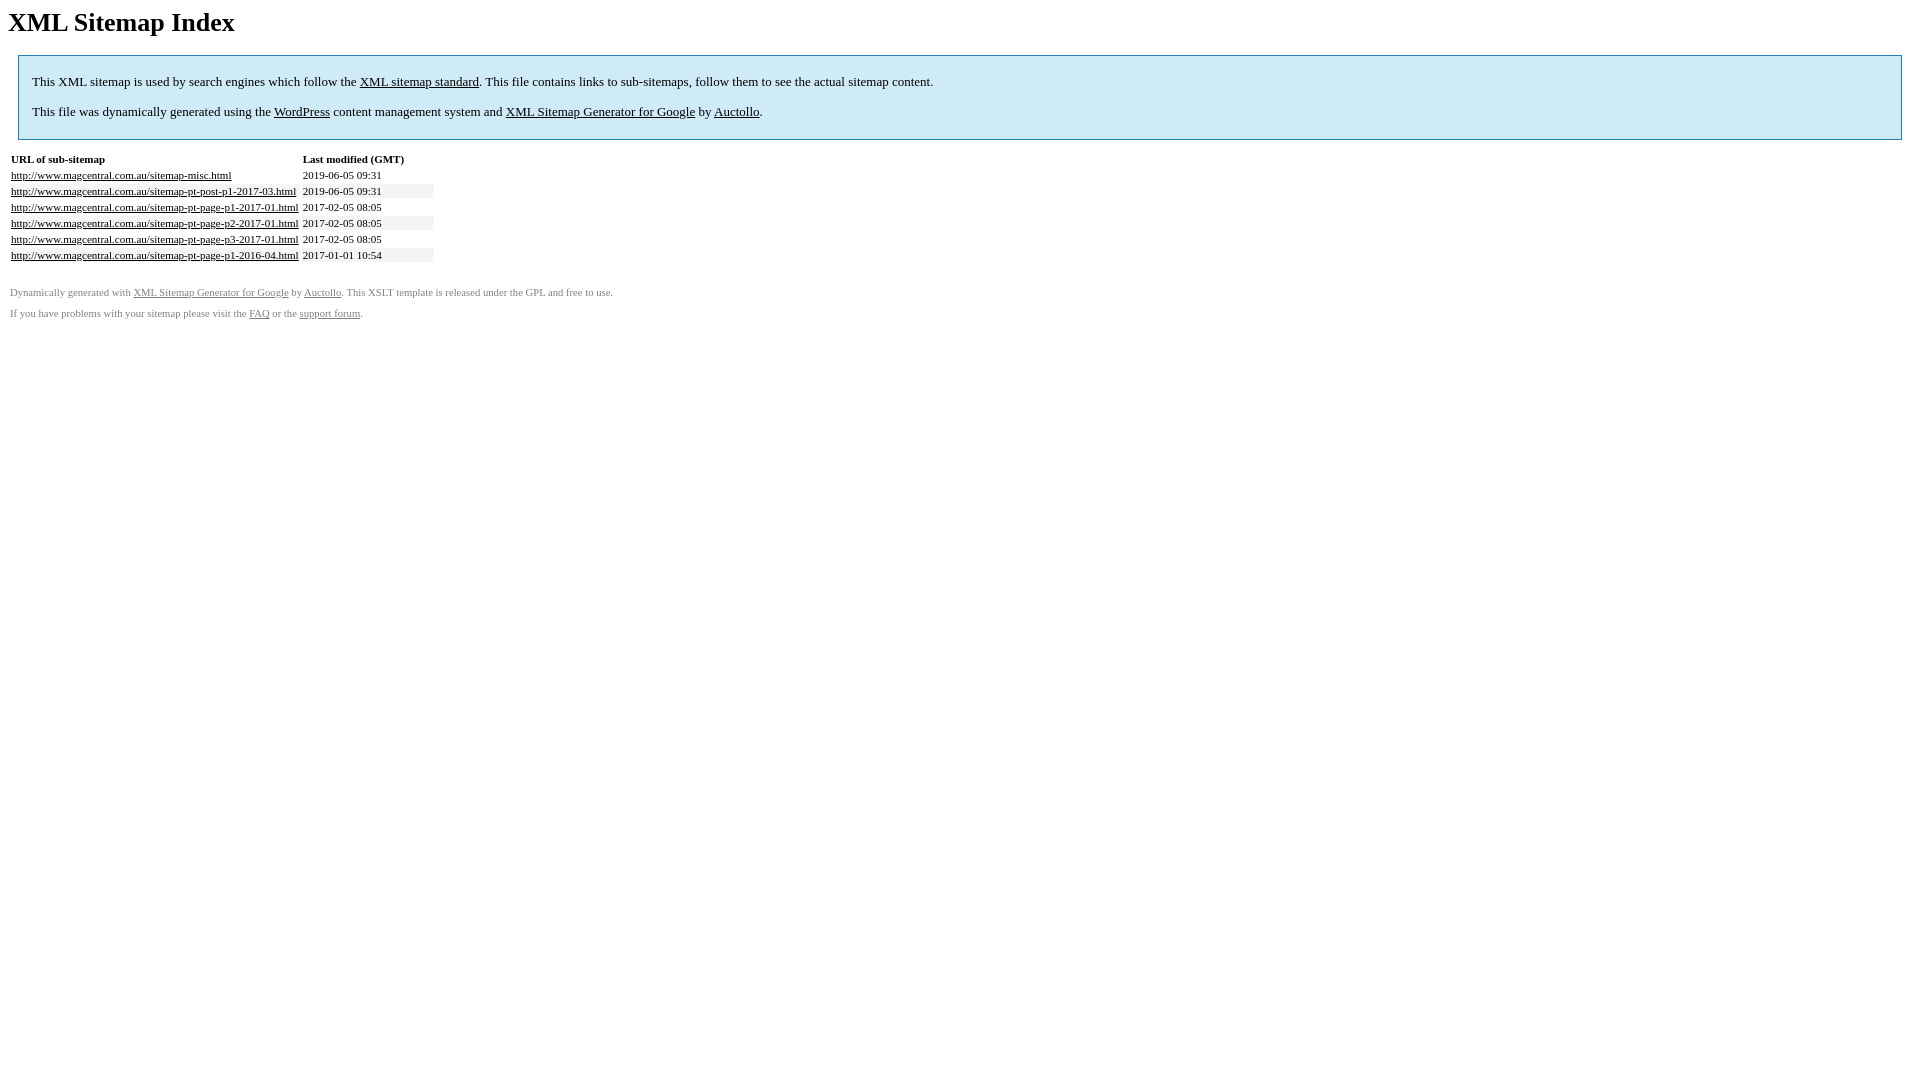 This screenshot has height=1080, width=1920. What do you see at coordinates (737, 112) in the screenshot?
I see `Auctollo` at bounding box center [737, 112].